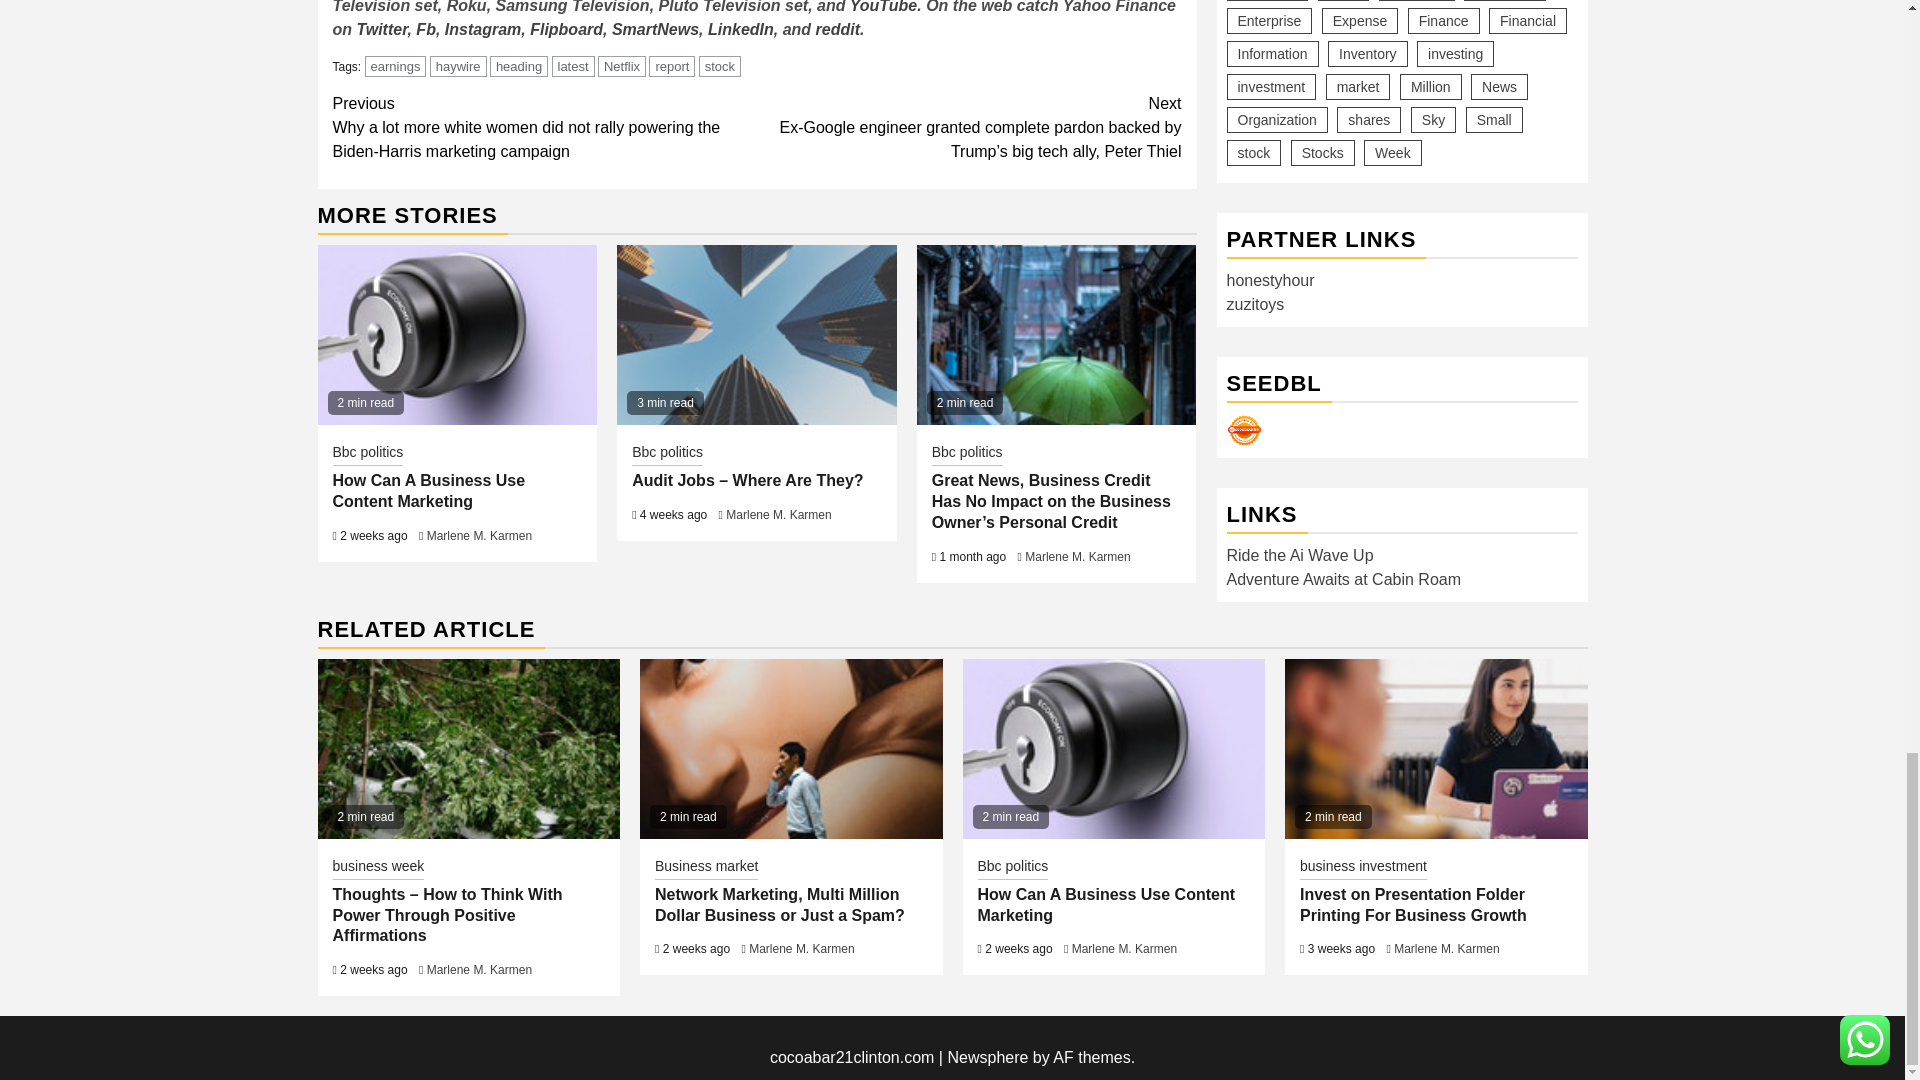 The width and height of the screenshot is (1920, 1080). What do you see at coordinates (655, 28) in the screenshot?
I see `SmartNews` at bounding box center [655, 28].